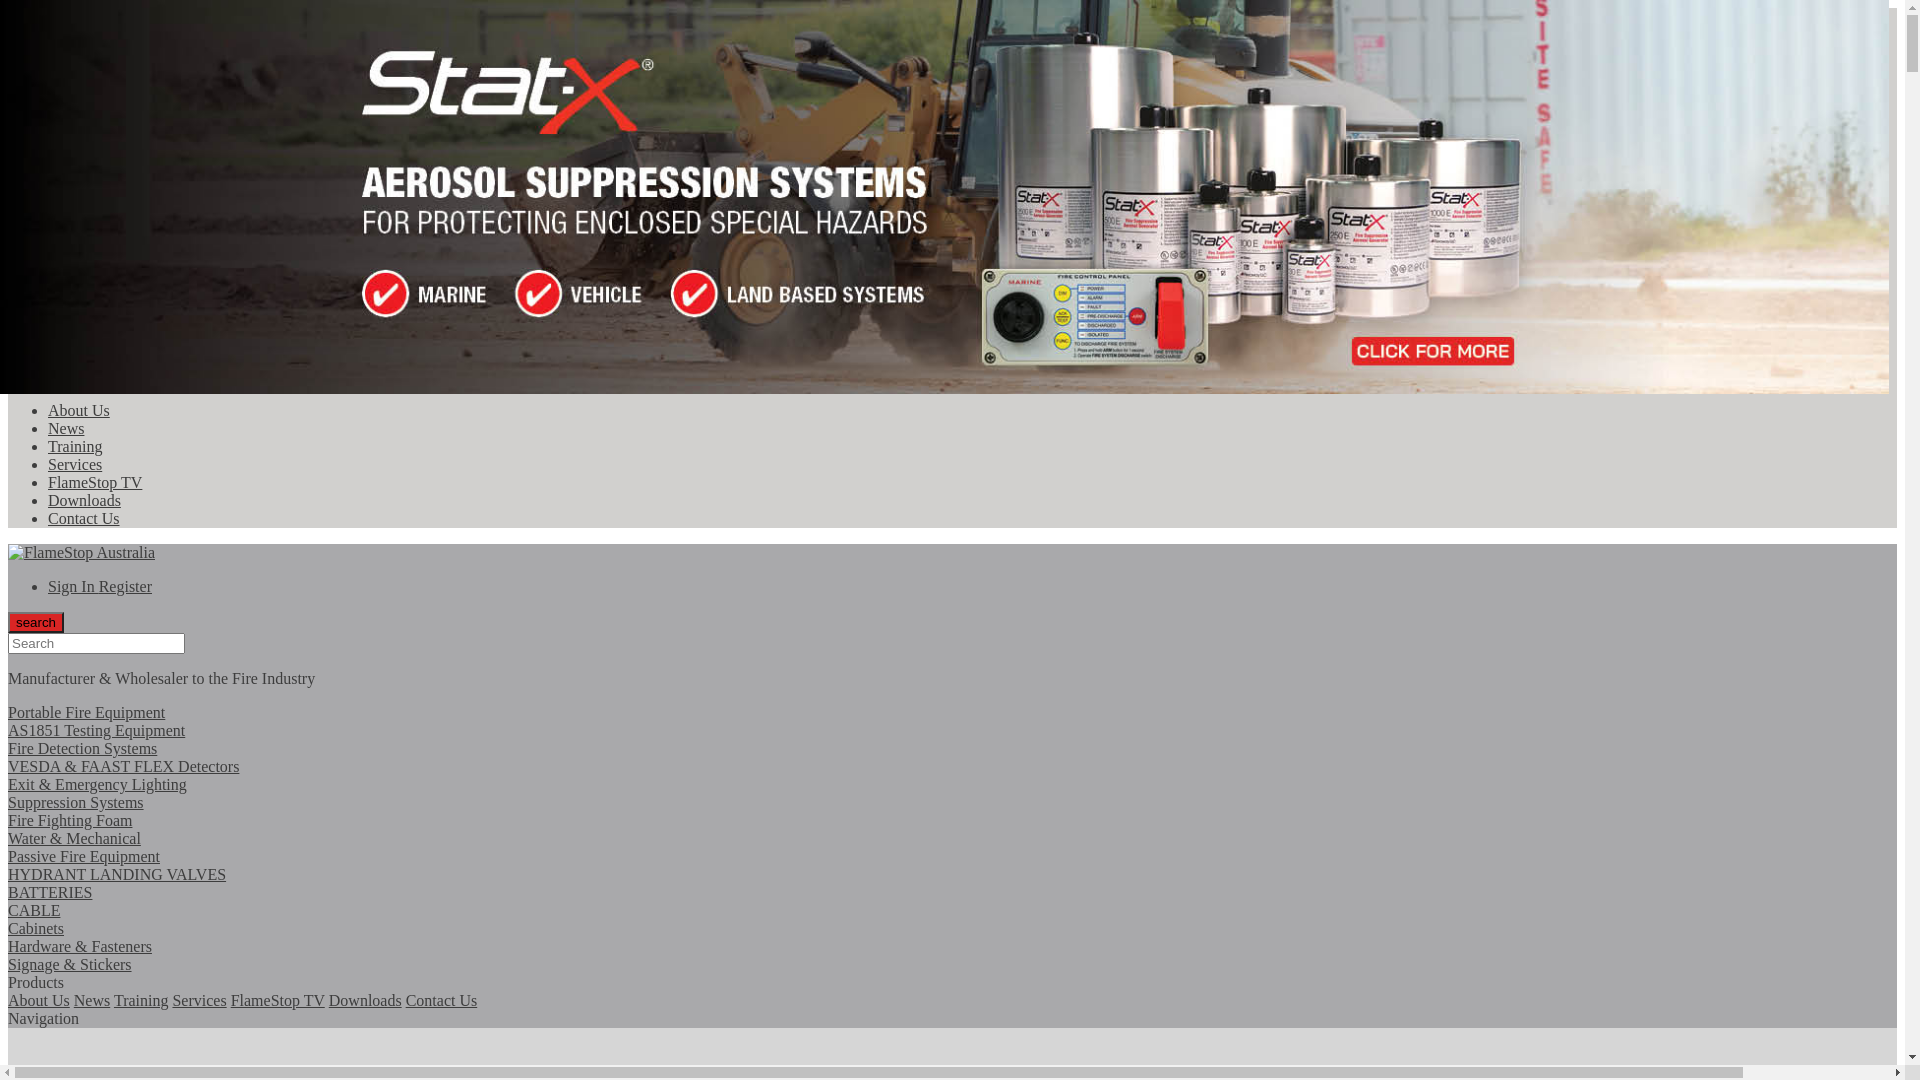 This screenshot has width=1920, height=1080. I want to click on News, so click(66, 428).